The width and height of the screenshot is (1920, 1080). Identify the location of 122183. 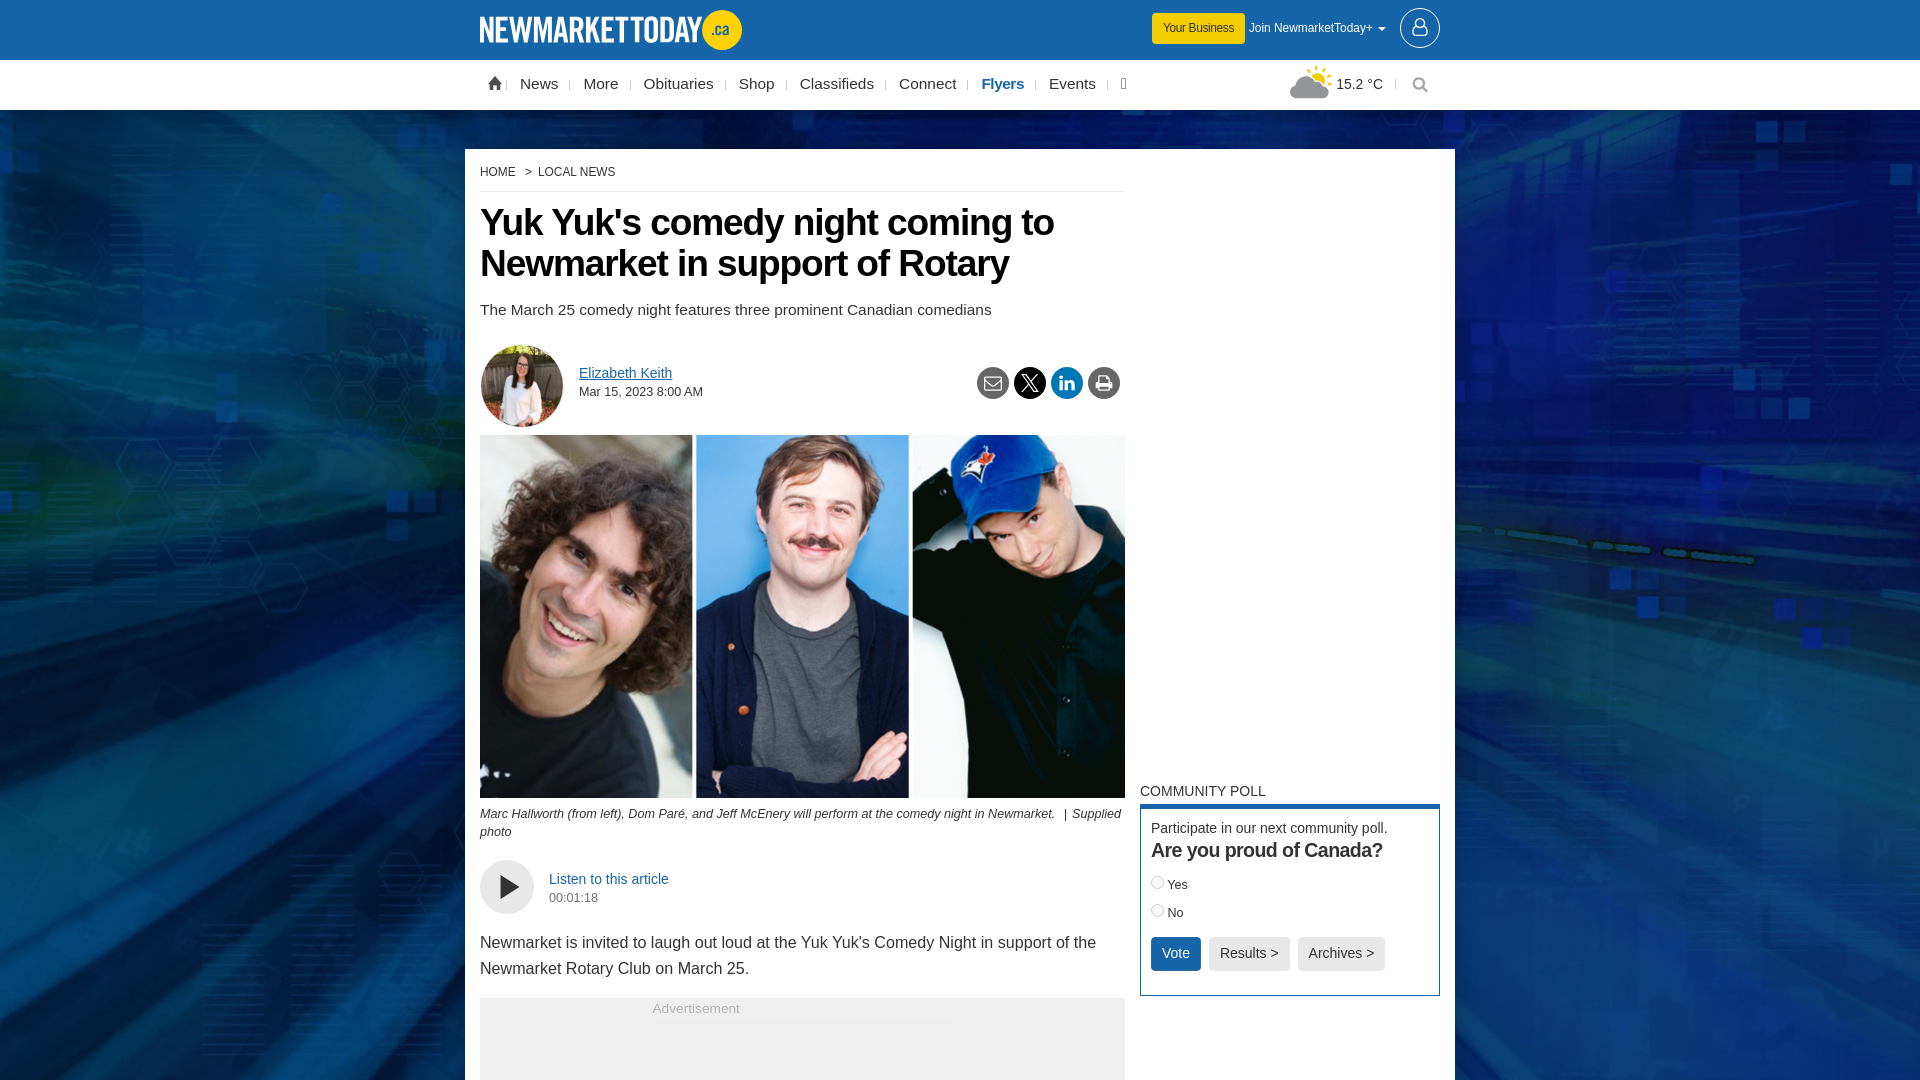
(1156, 910).